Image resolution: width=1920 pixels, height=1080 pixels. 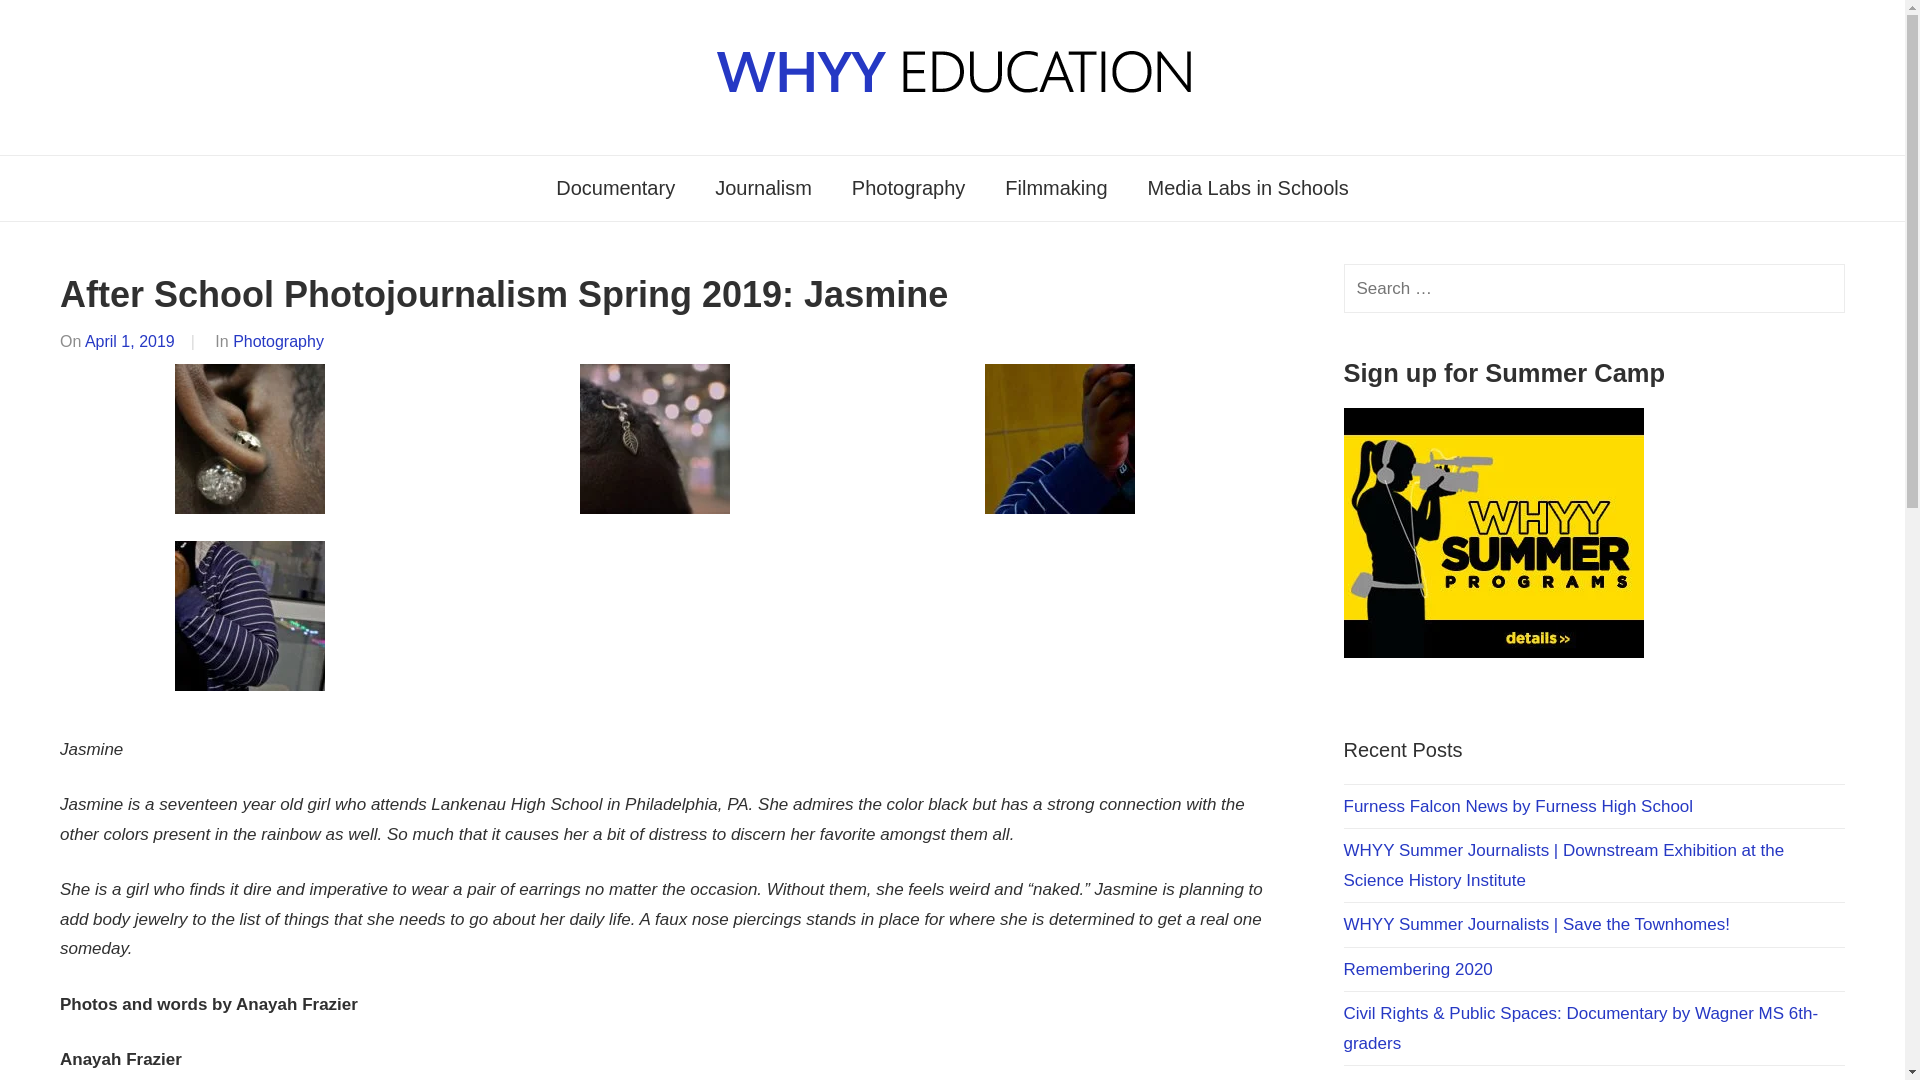 I want to click on April 1, 2019, so click(x=129, y=340).